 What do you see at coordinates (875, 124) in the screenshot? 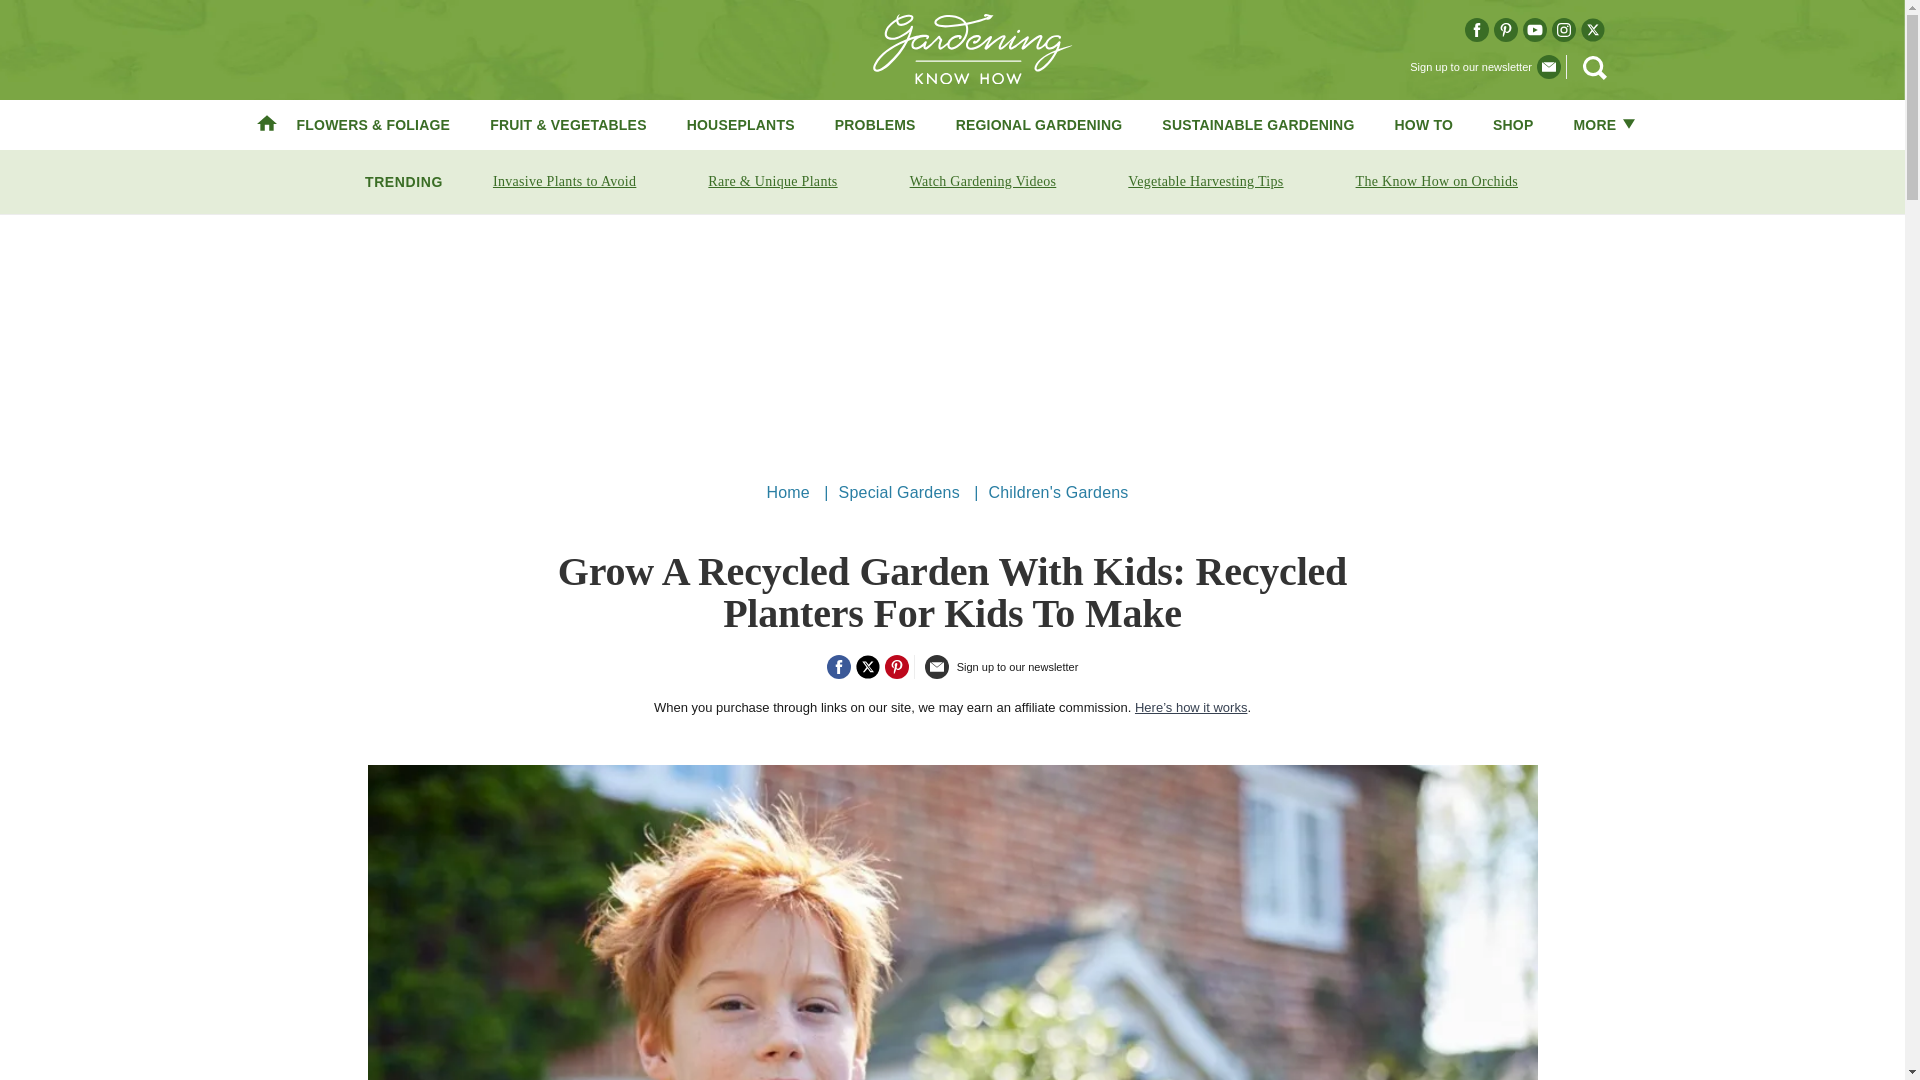
I see `PROBLEMS` at bounding box center [875, 124].